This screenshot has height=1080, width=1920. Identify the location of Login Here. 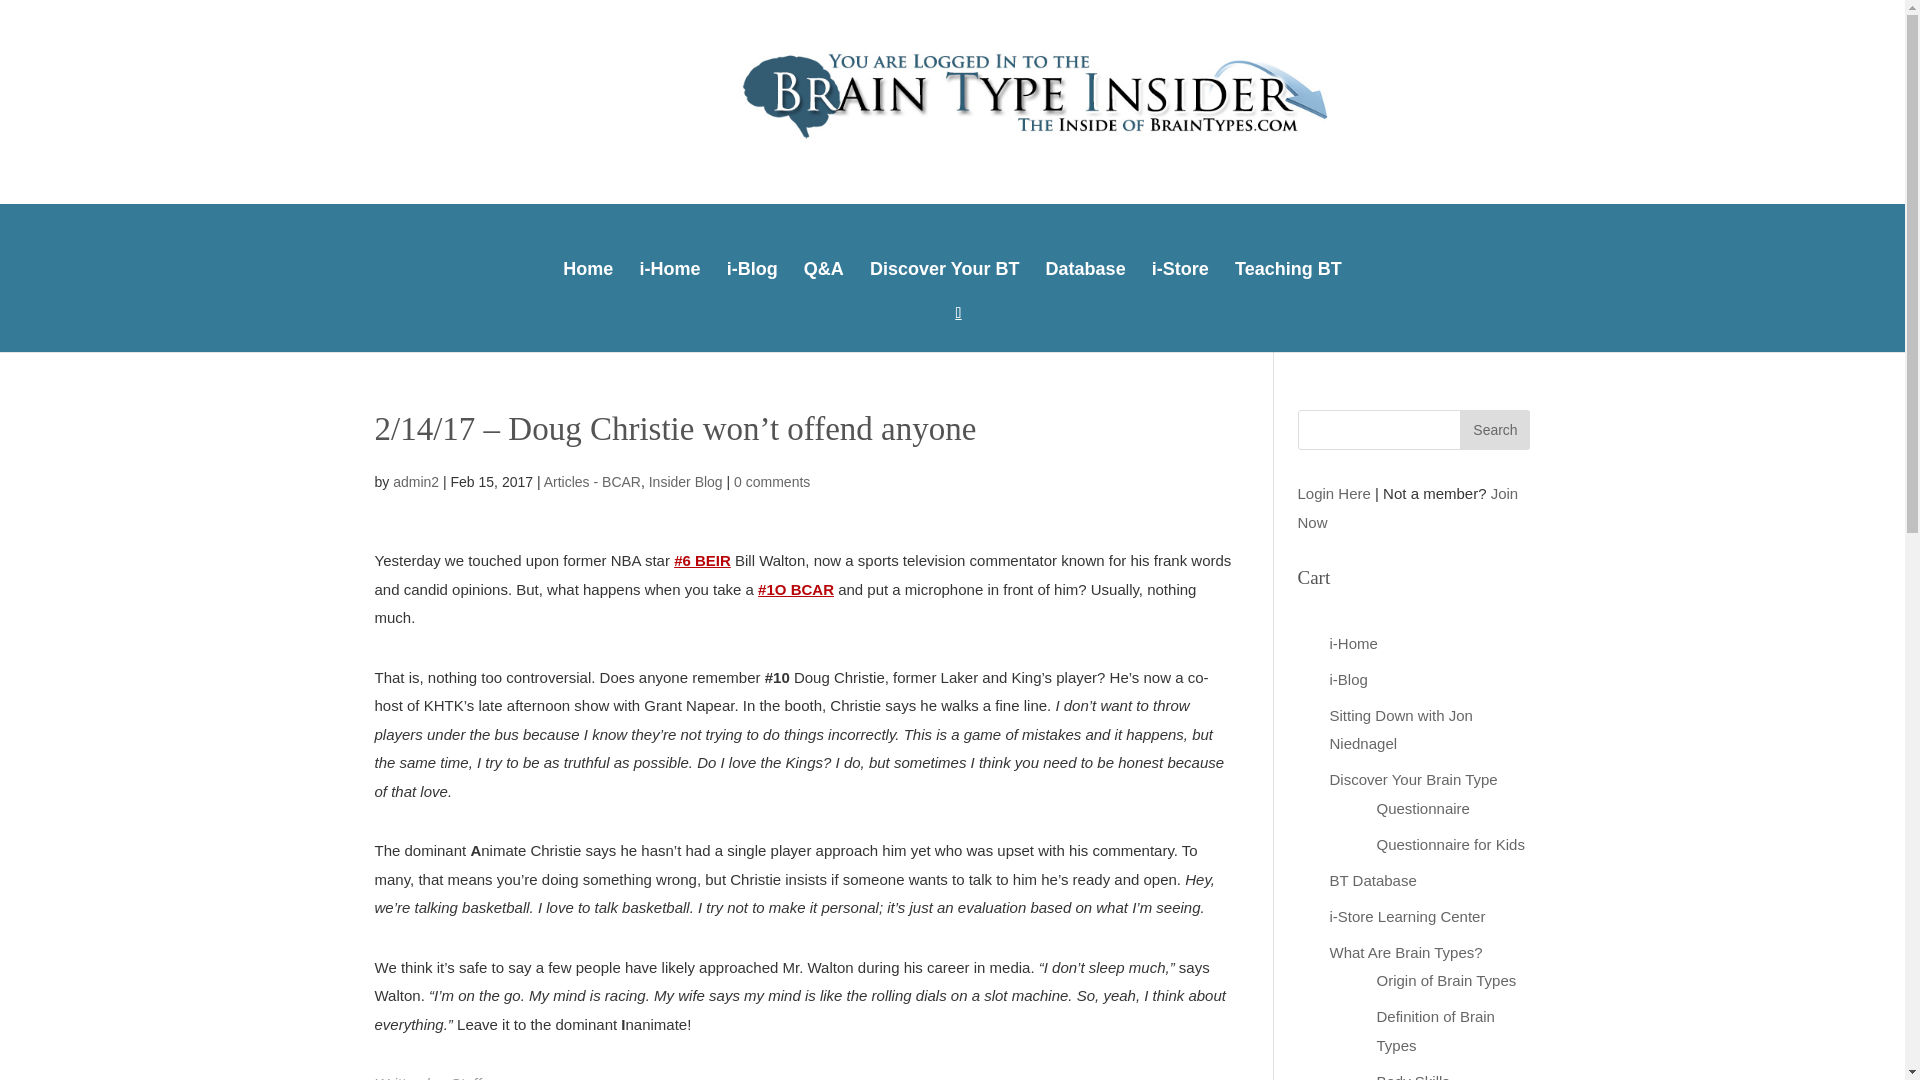
(1334, 493).